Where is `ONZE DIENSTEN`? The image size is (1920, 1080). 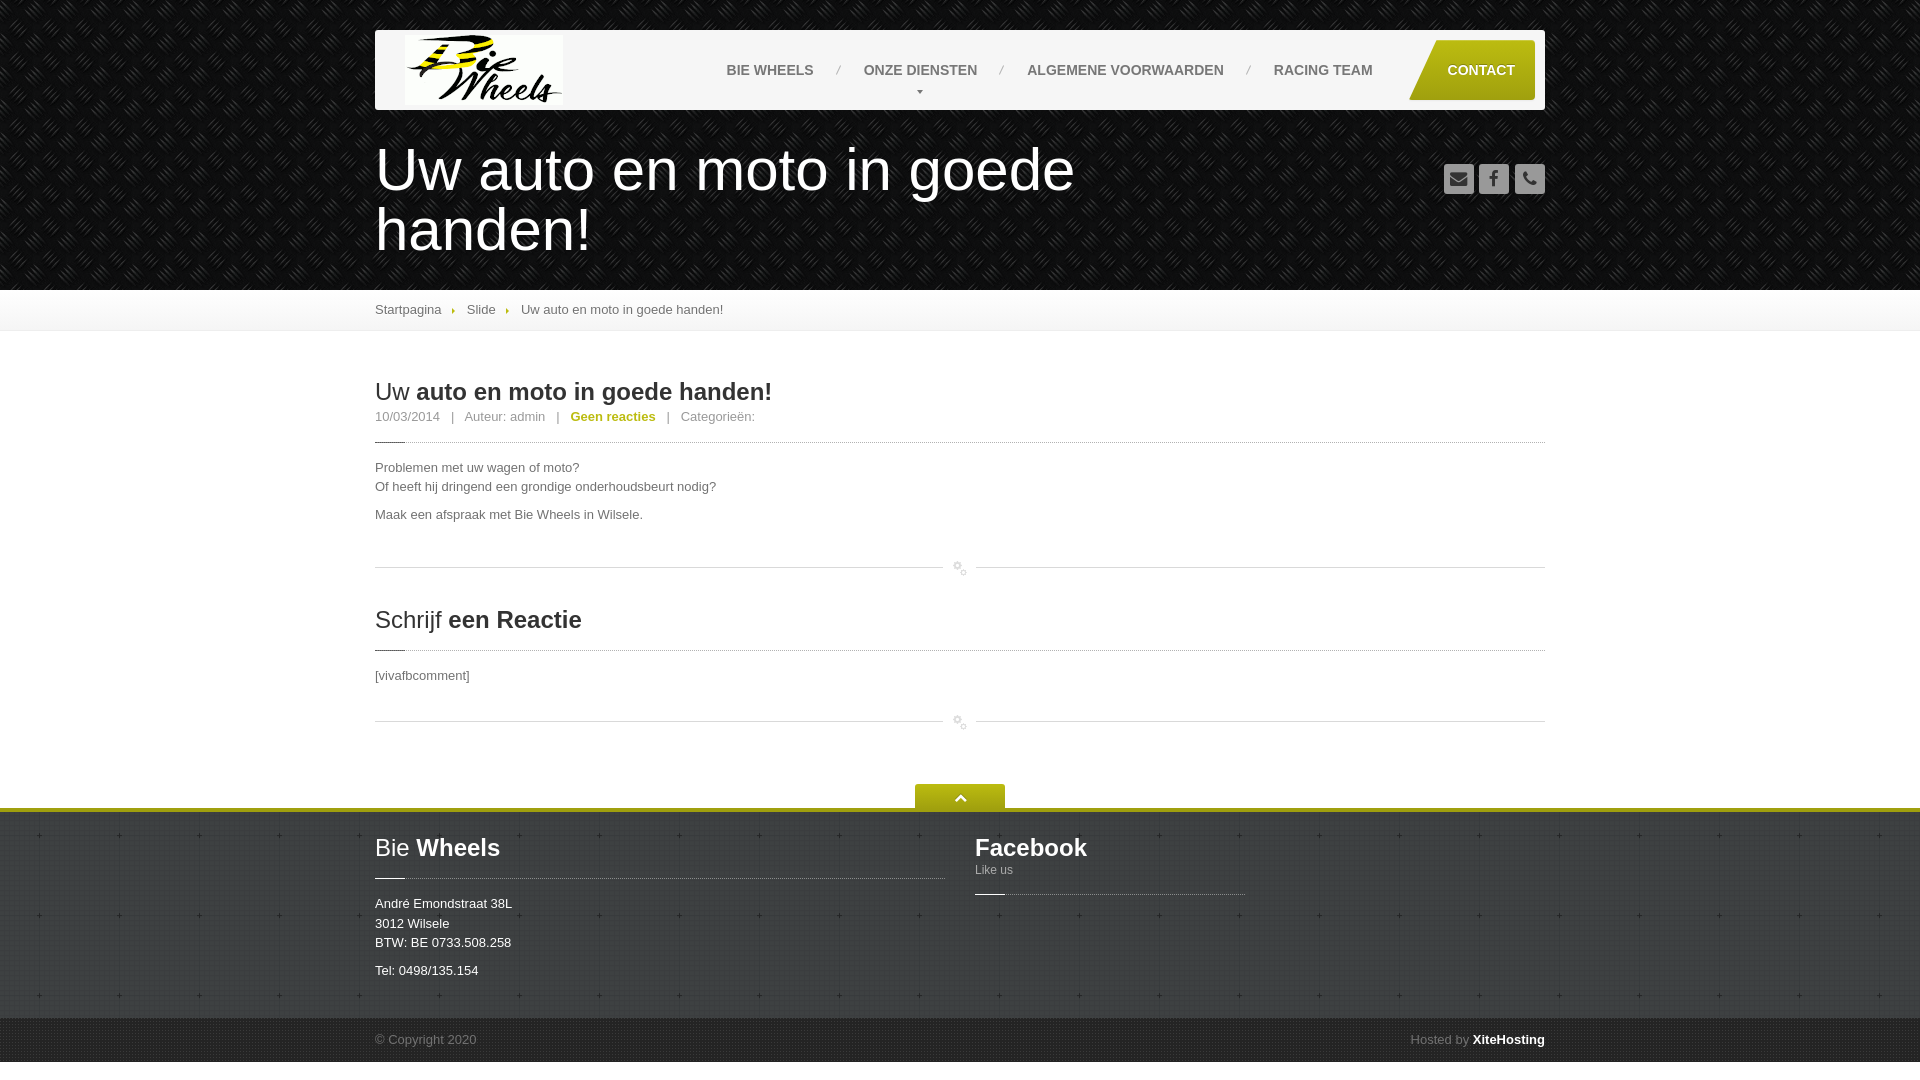 ONZE DIENSTEN is located at coordinates (920, 70).